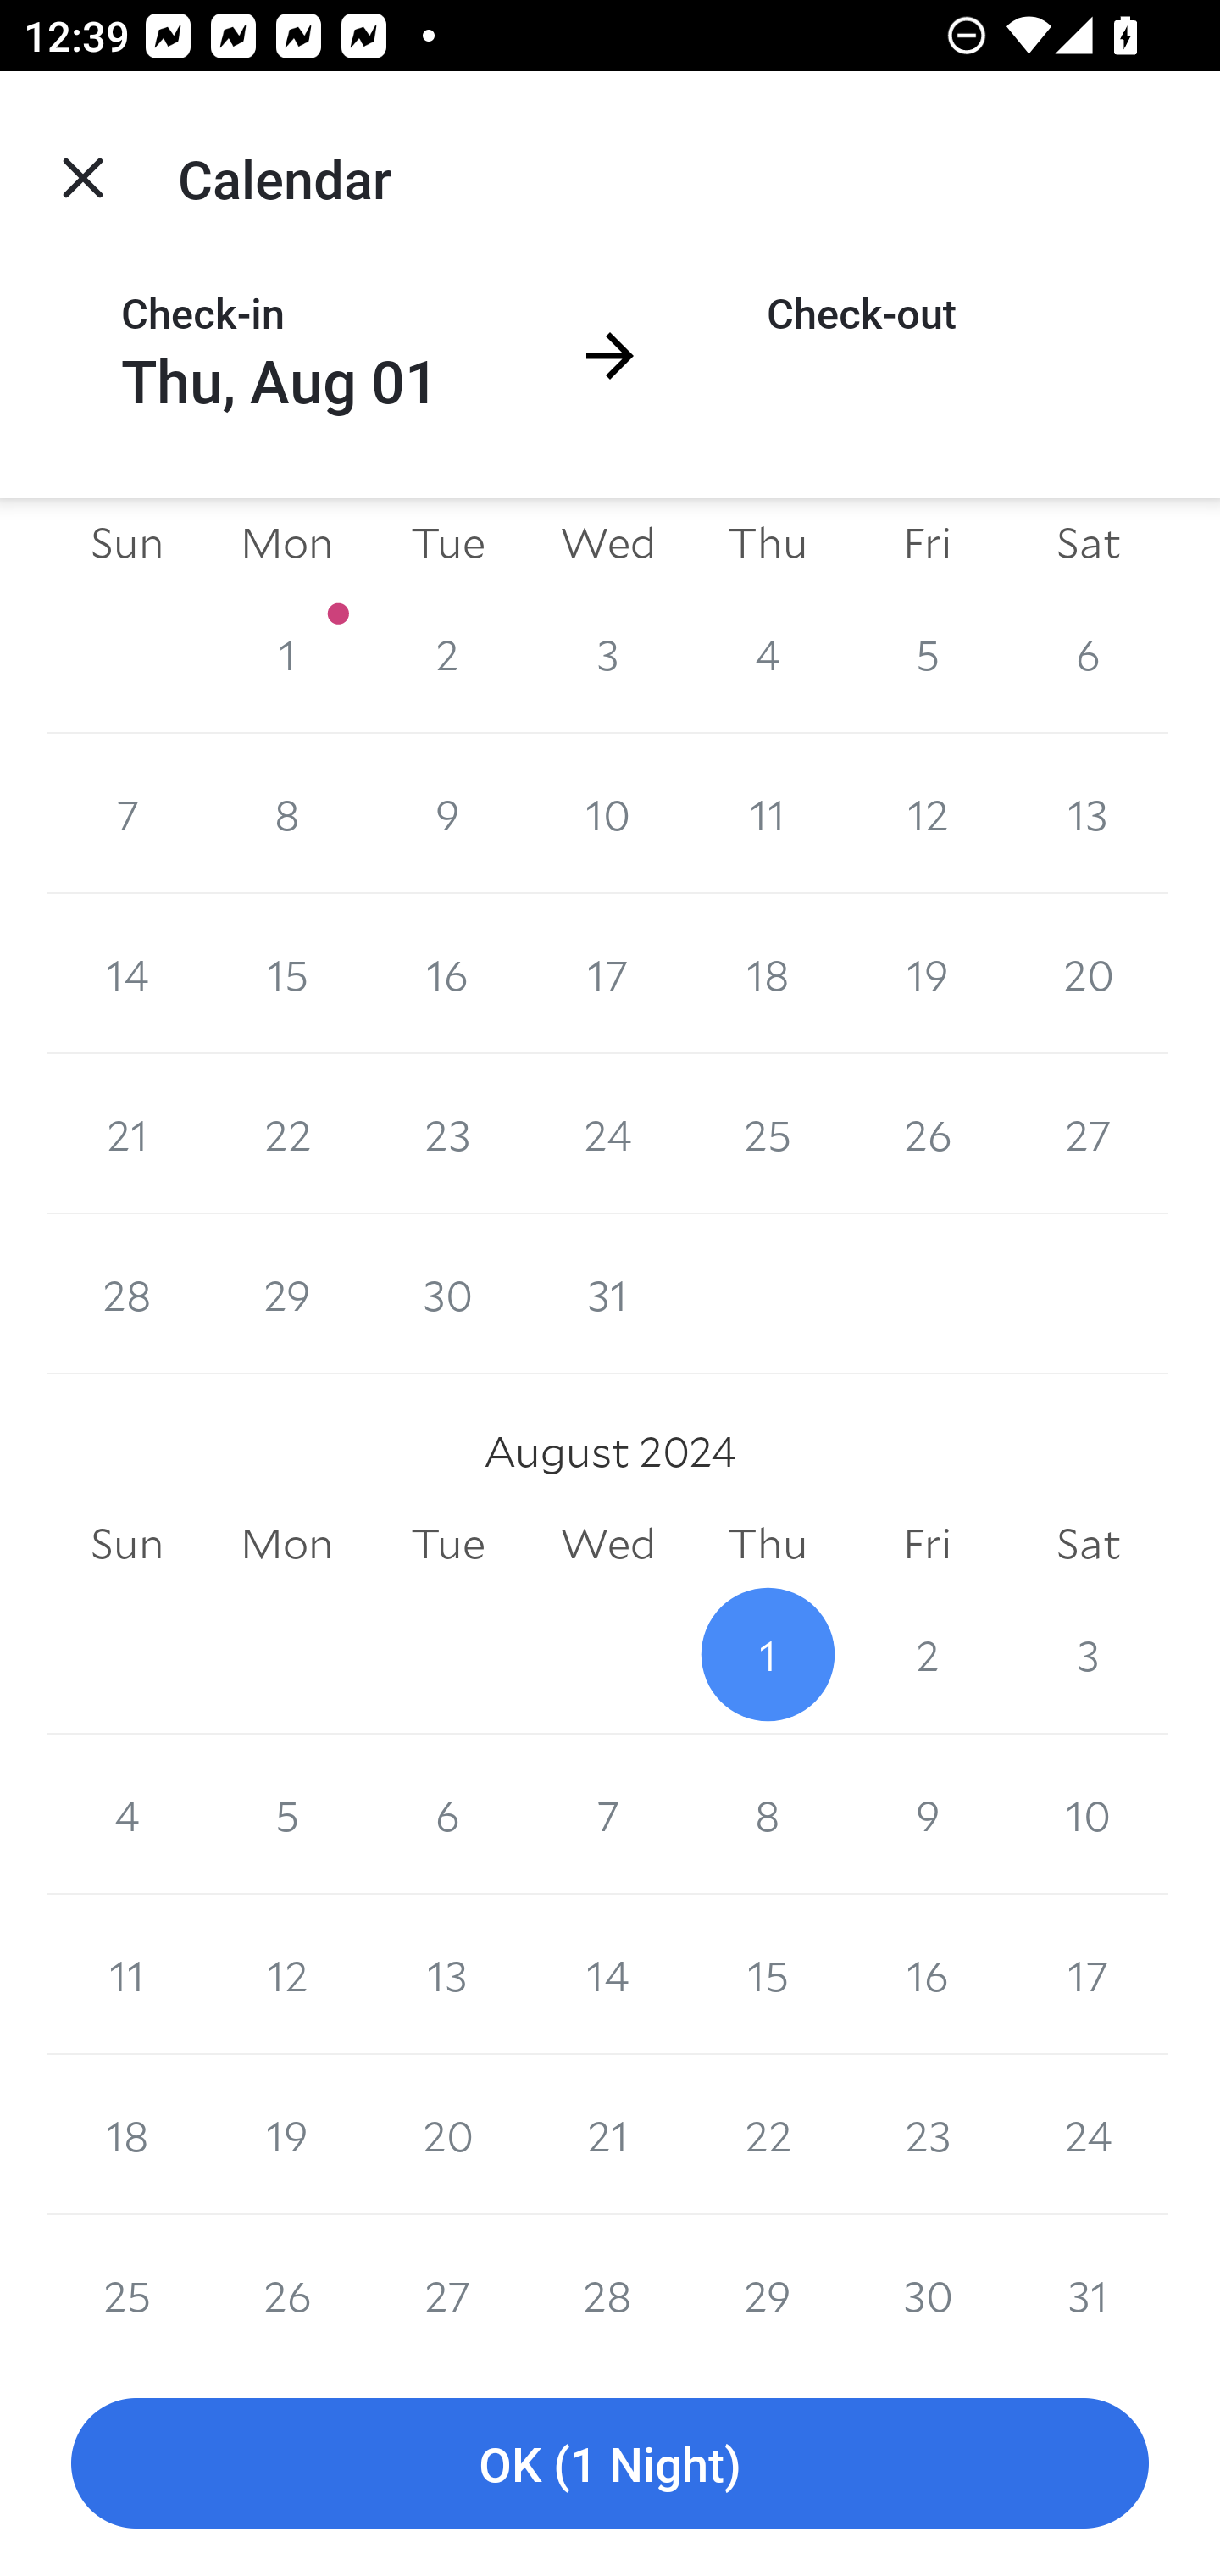 This screenshot has height=2576, width=1220. I want to click on 20 20 July 2024, so click(1088, 973).